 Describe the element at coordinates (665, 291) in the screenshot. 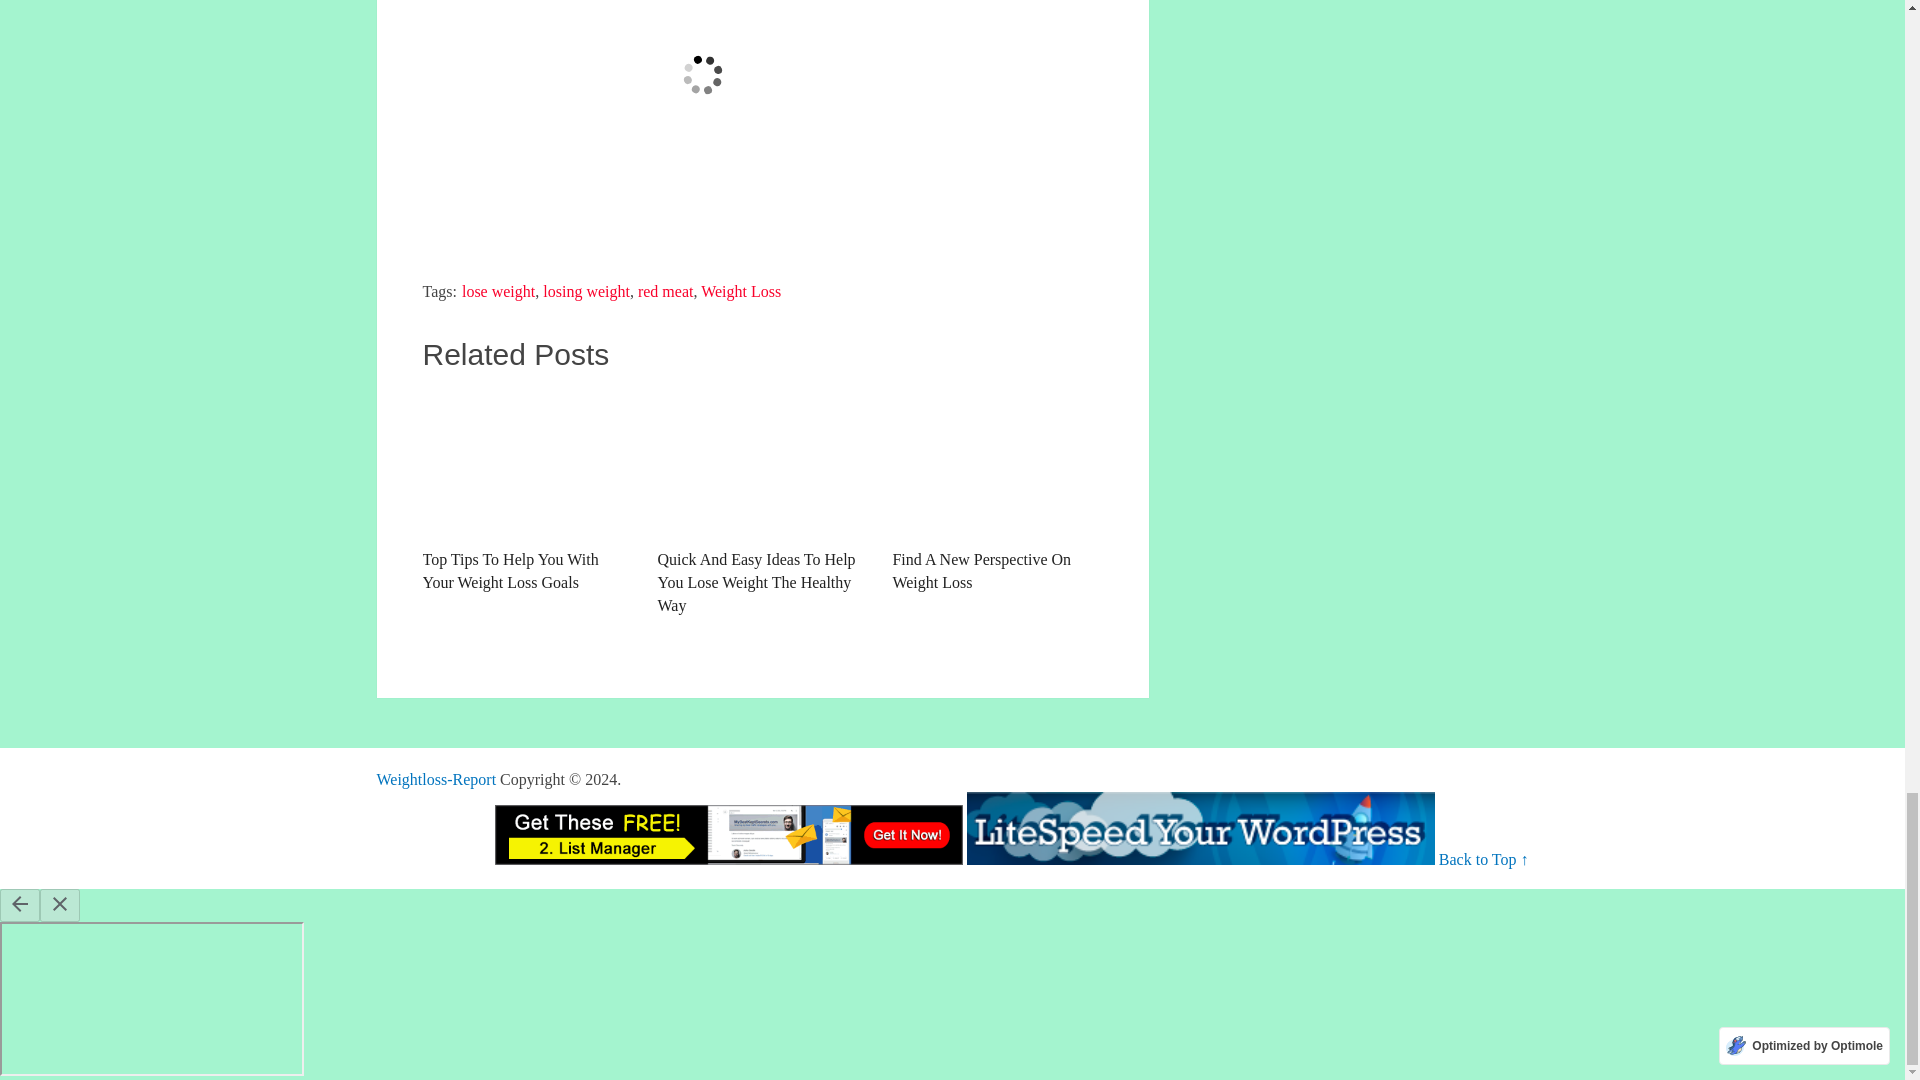

I see `red meat` at that location.